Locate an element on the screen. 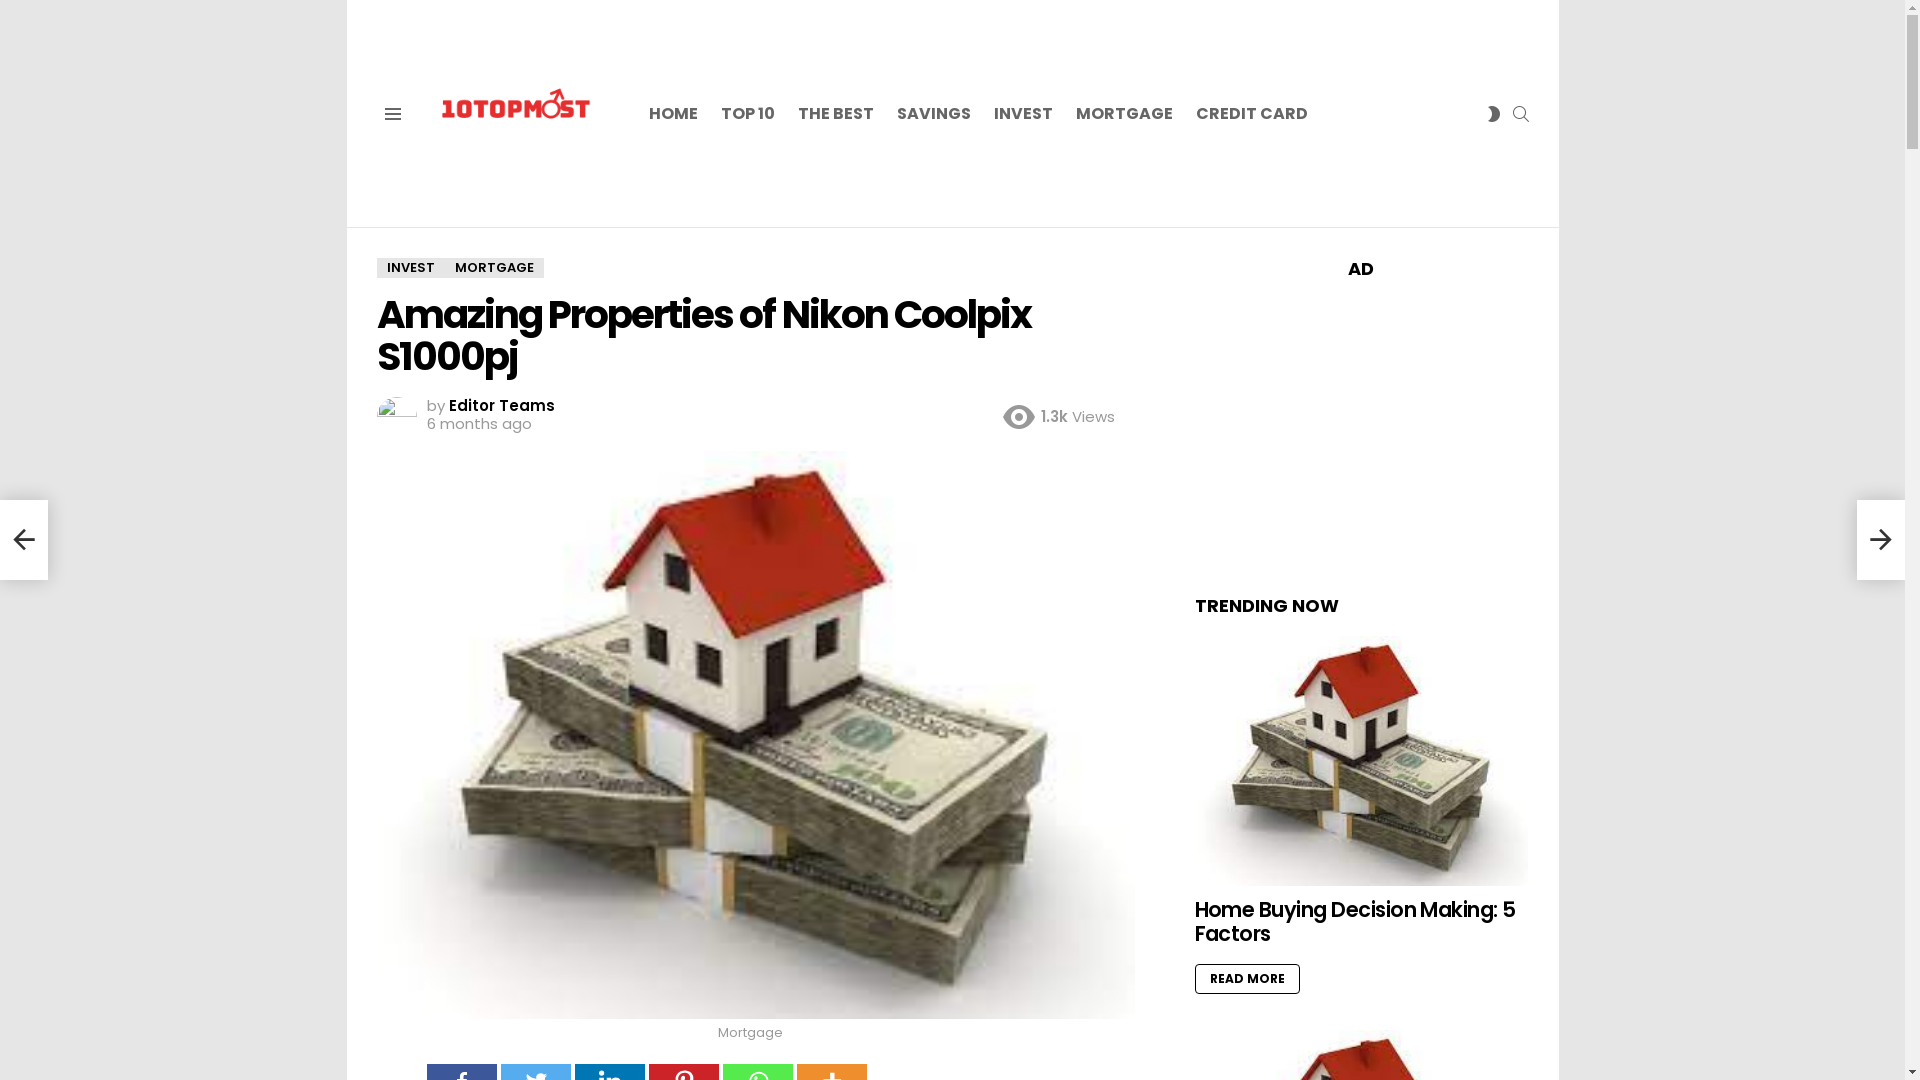 Image resolution: width=1920 pixels, height=1080 pixels. READ MORE is located at coordinates (1246, 979).